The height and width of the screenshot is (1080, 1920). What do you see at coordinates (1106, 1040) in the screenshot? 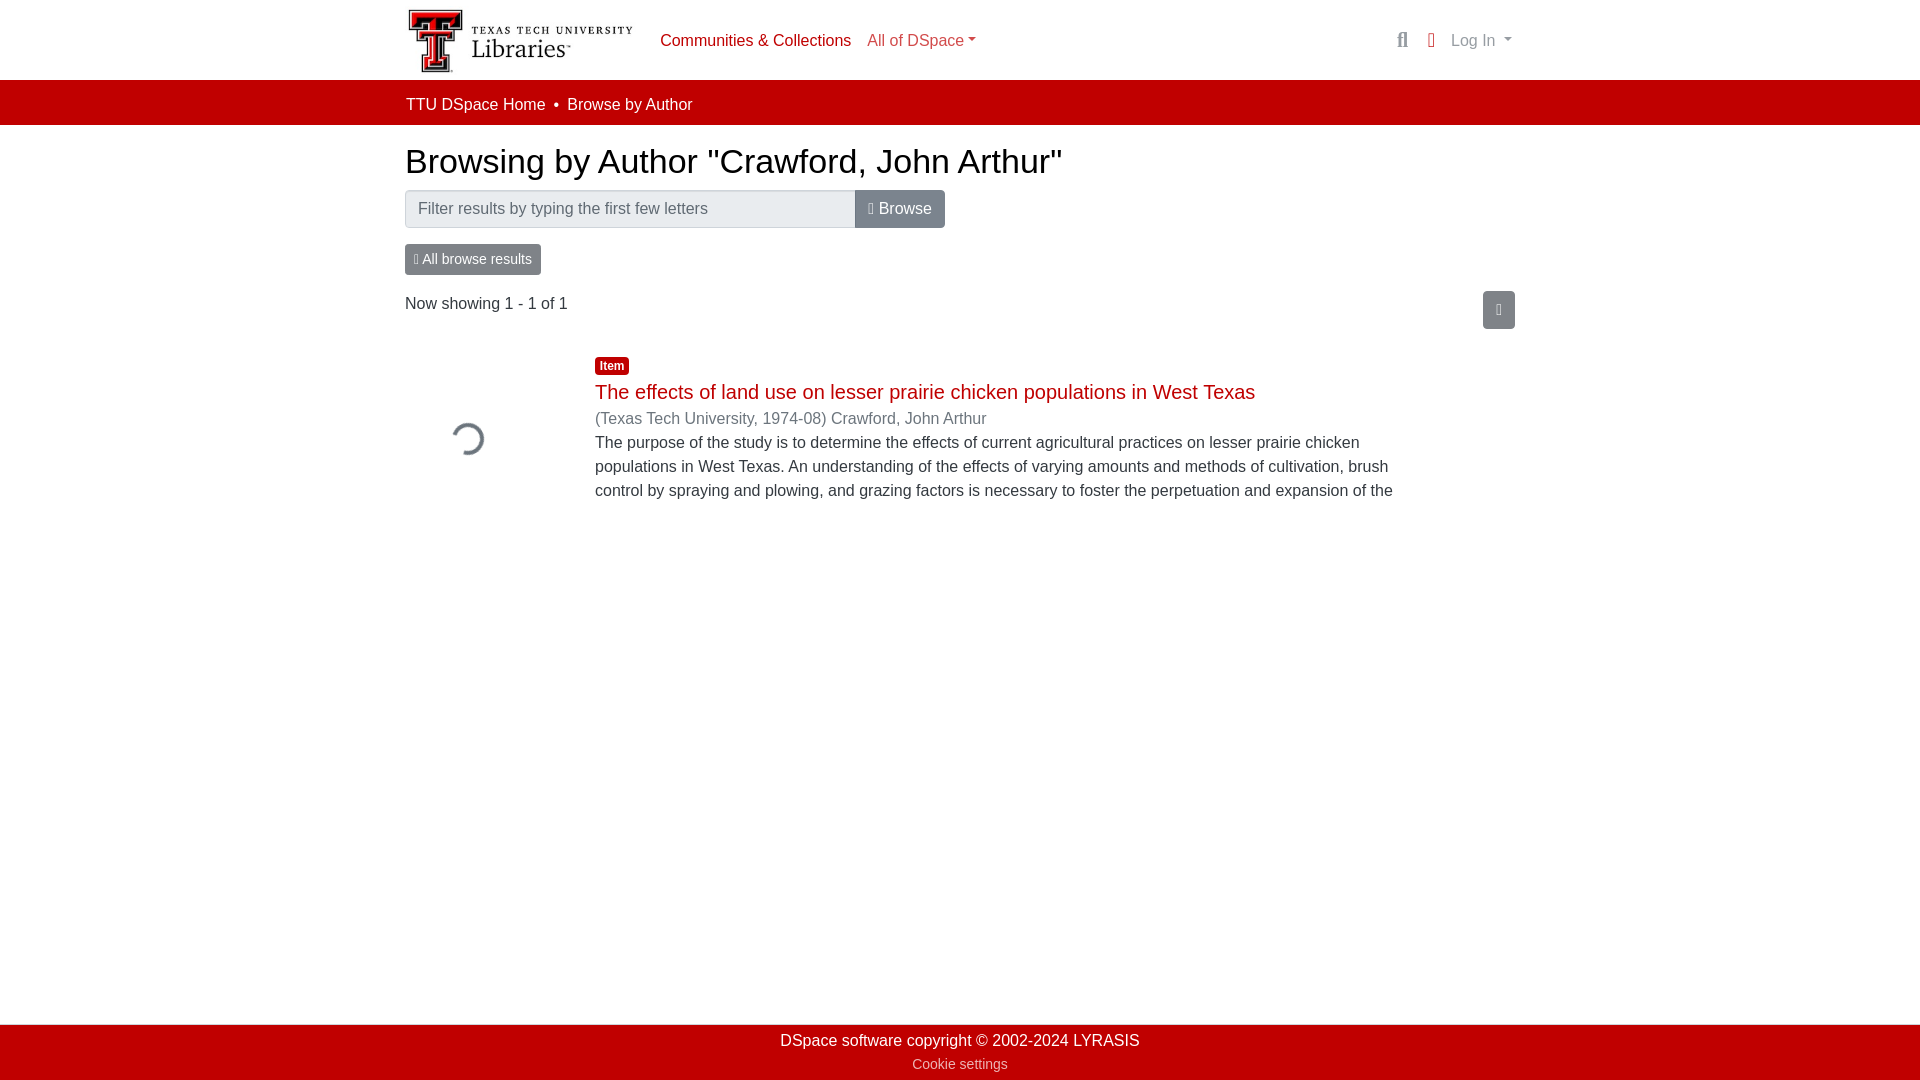
I see `LYRASIS` at bounding box center [1106, 1040].